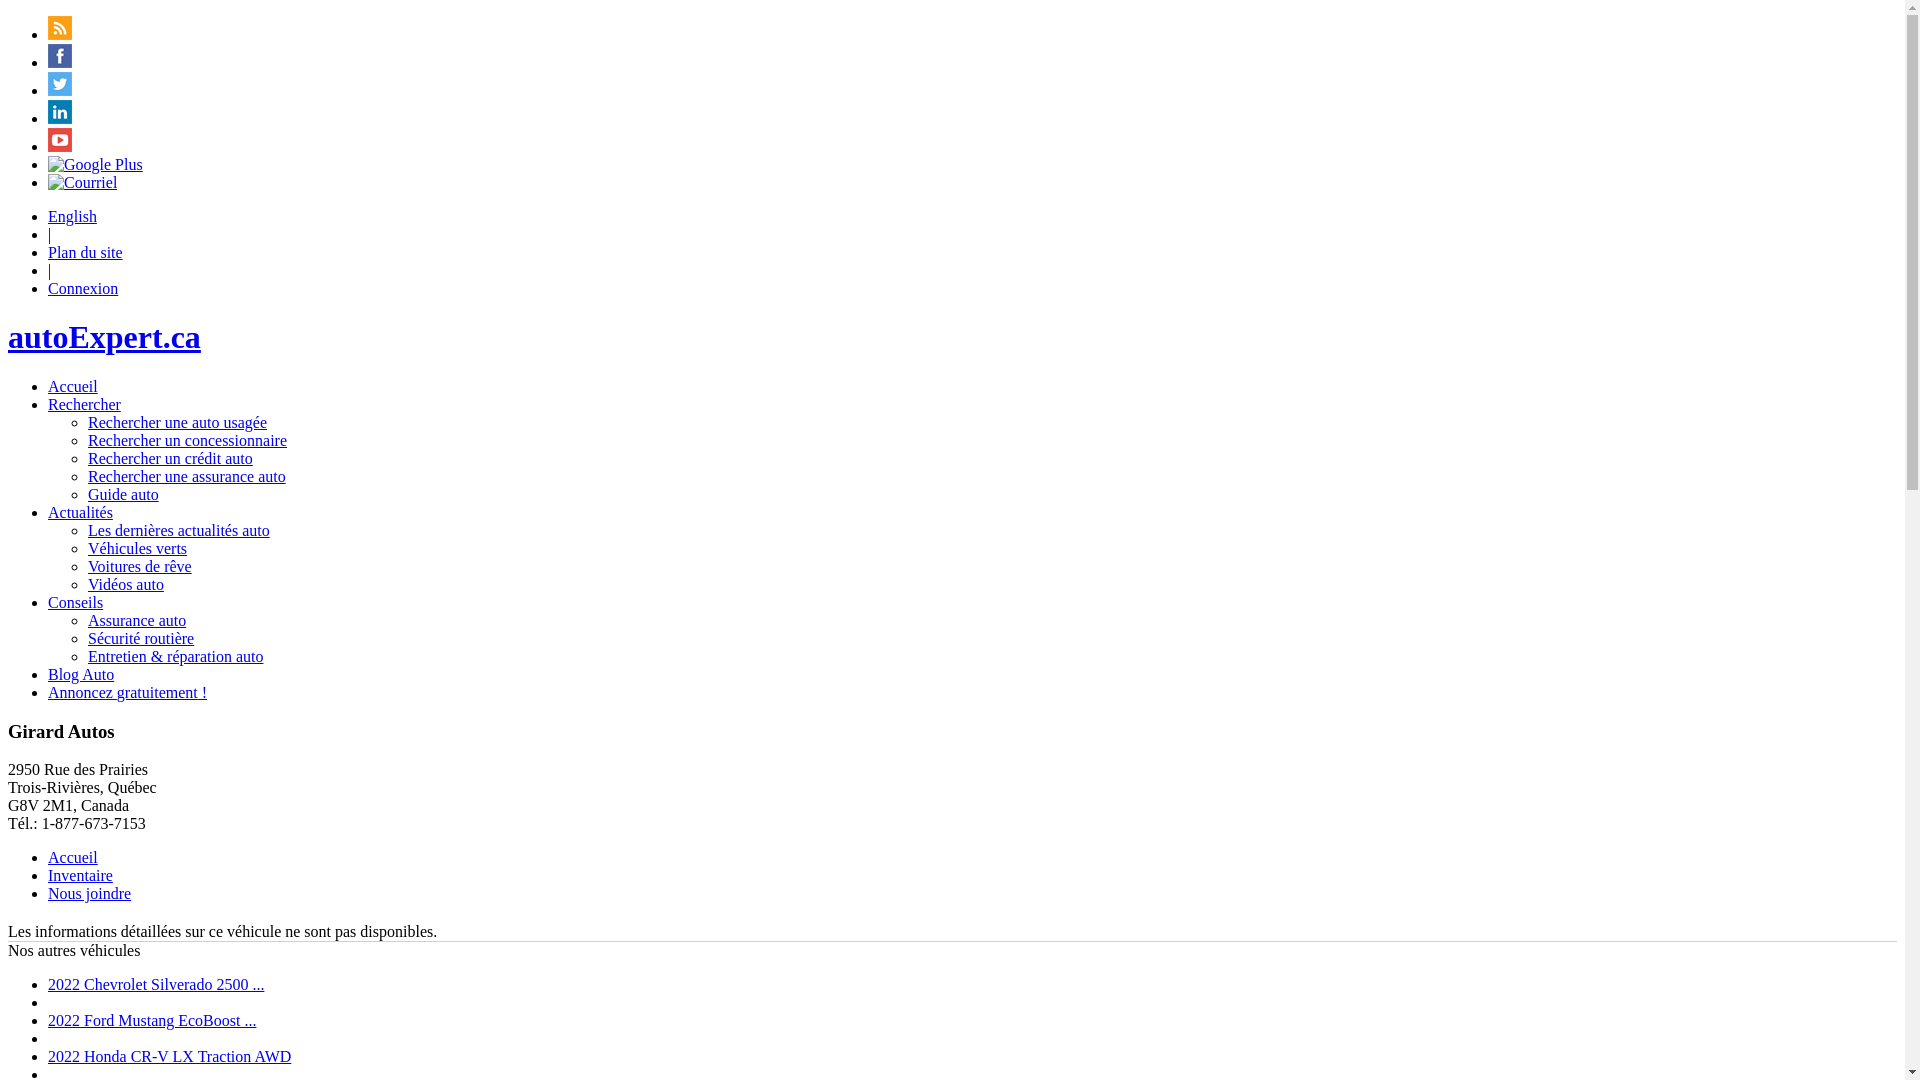 Image resolution: width=1920 pixels, height=1080 pixels. Describe the element at coordinates (60, 62) in the screenshot. I see `Suivez autoExpert.ca sur Facebook` at that location.